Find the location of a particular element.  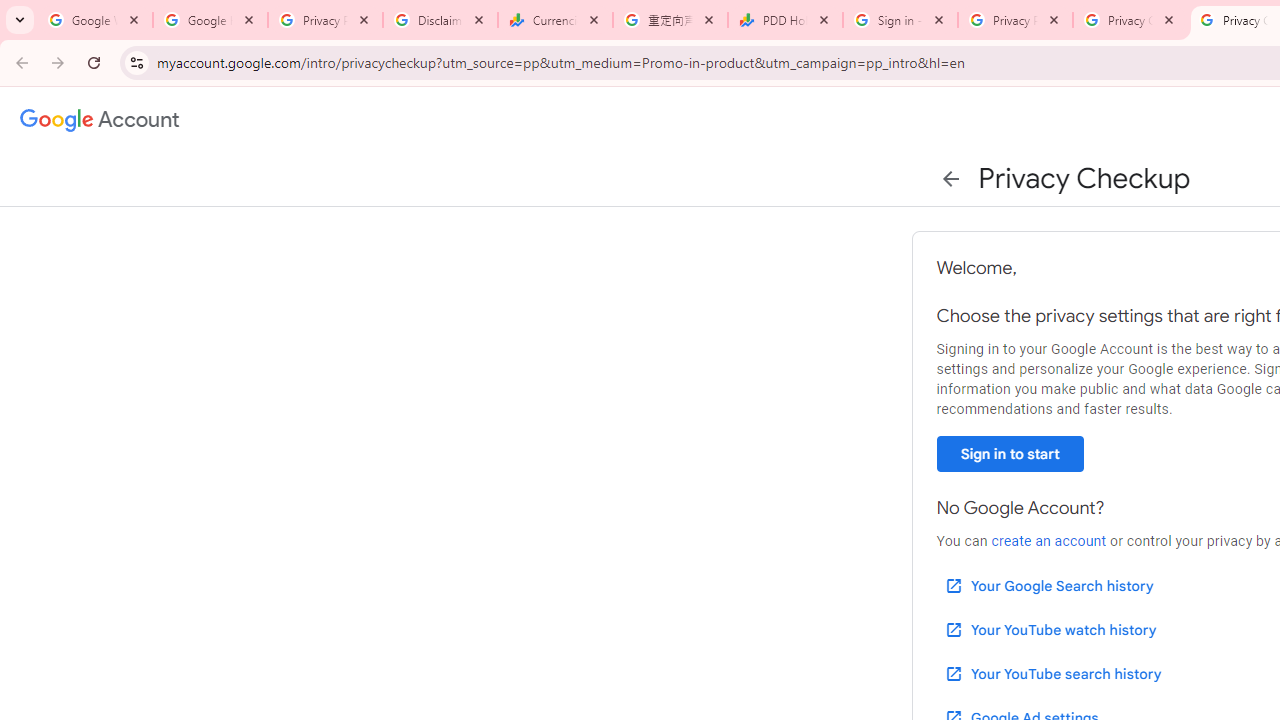

Google Workspace Admin Community is located at coordinates (95, 20).